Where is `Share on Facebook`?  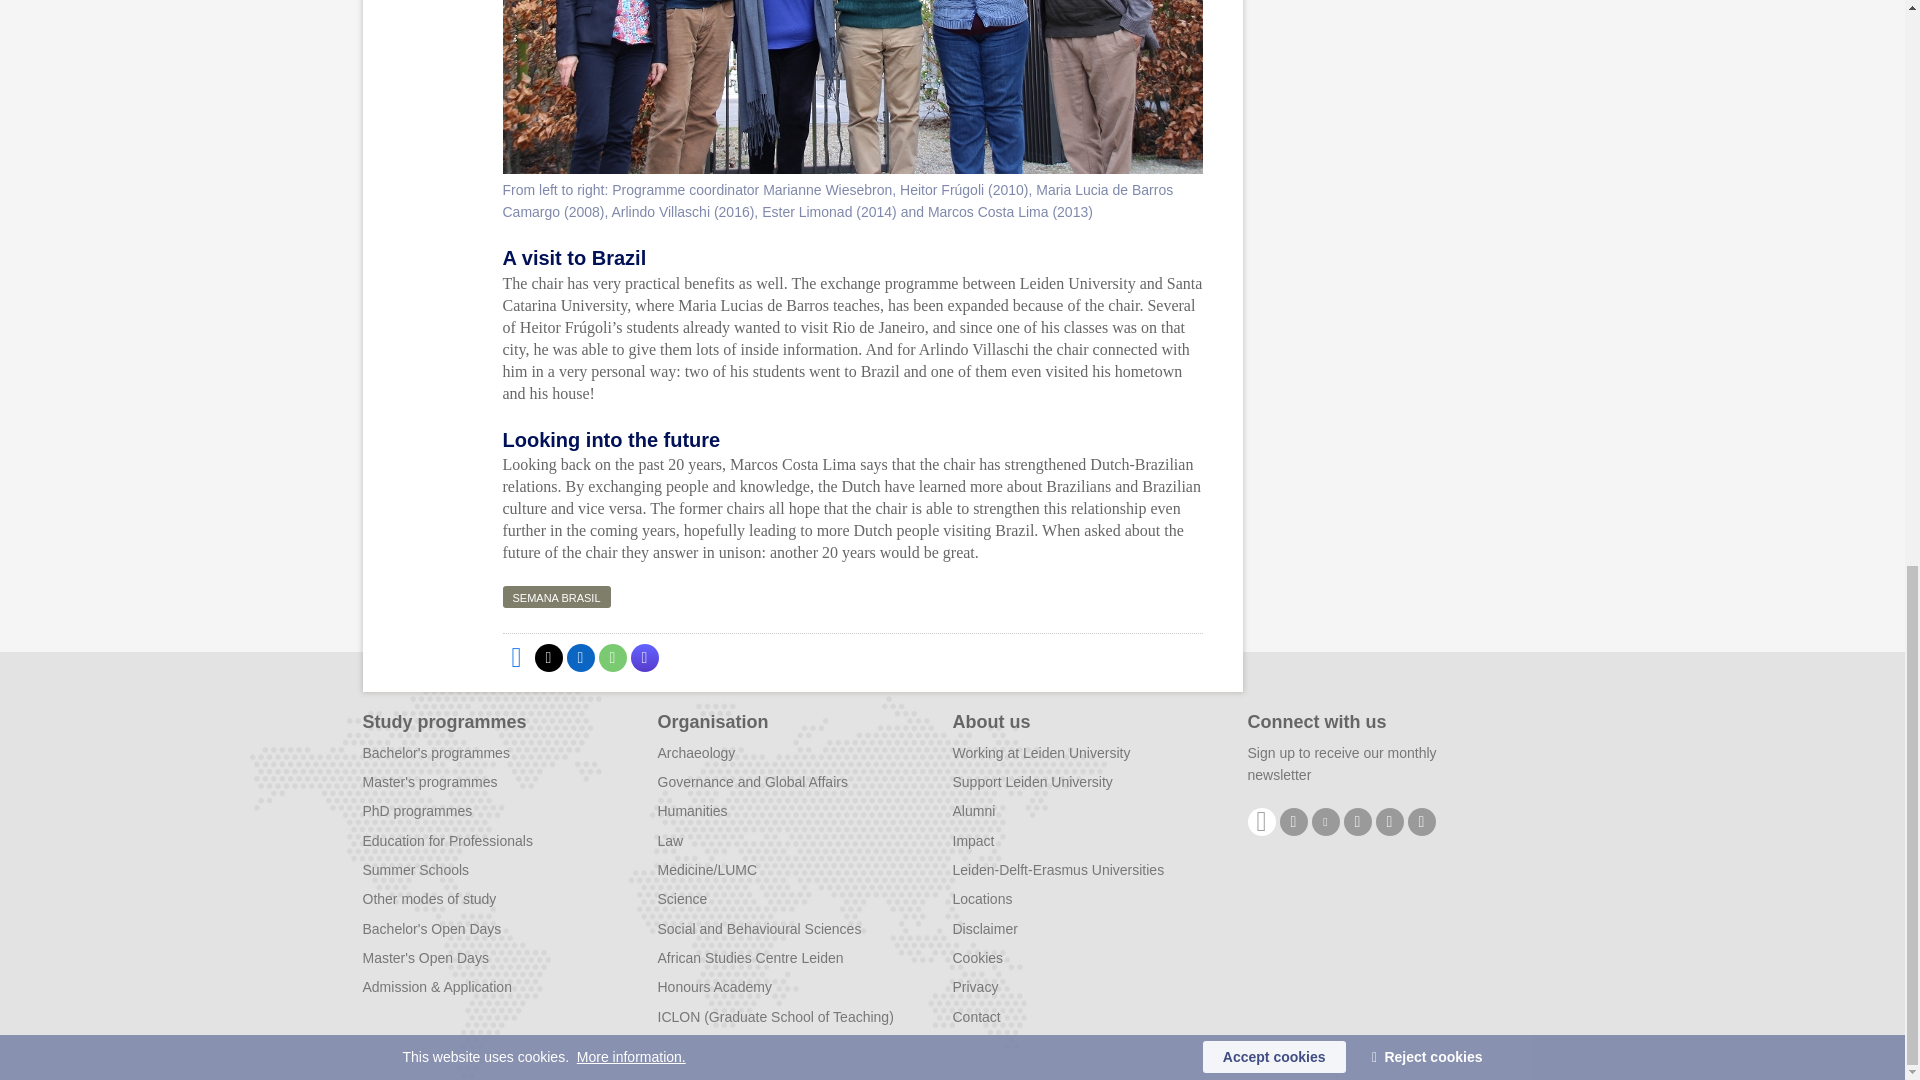 Share on Facebook is located at coordinates (515, 657).